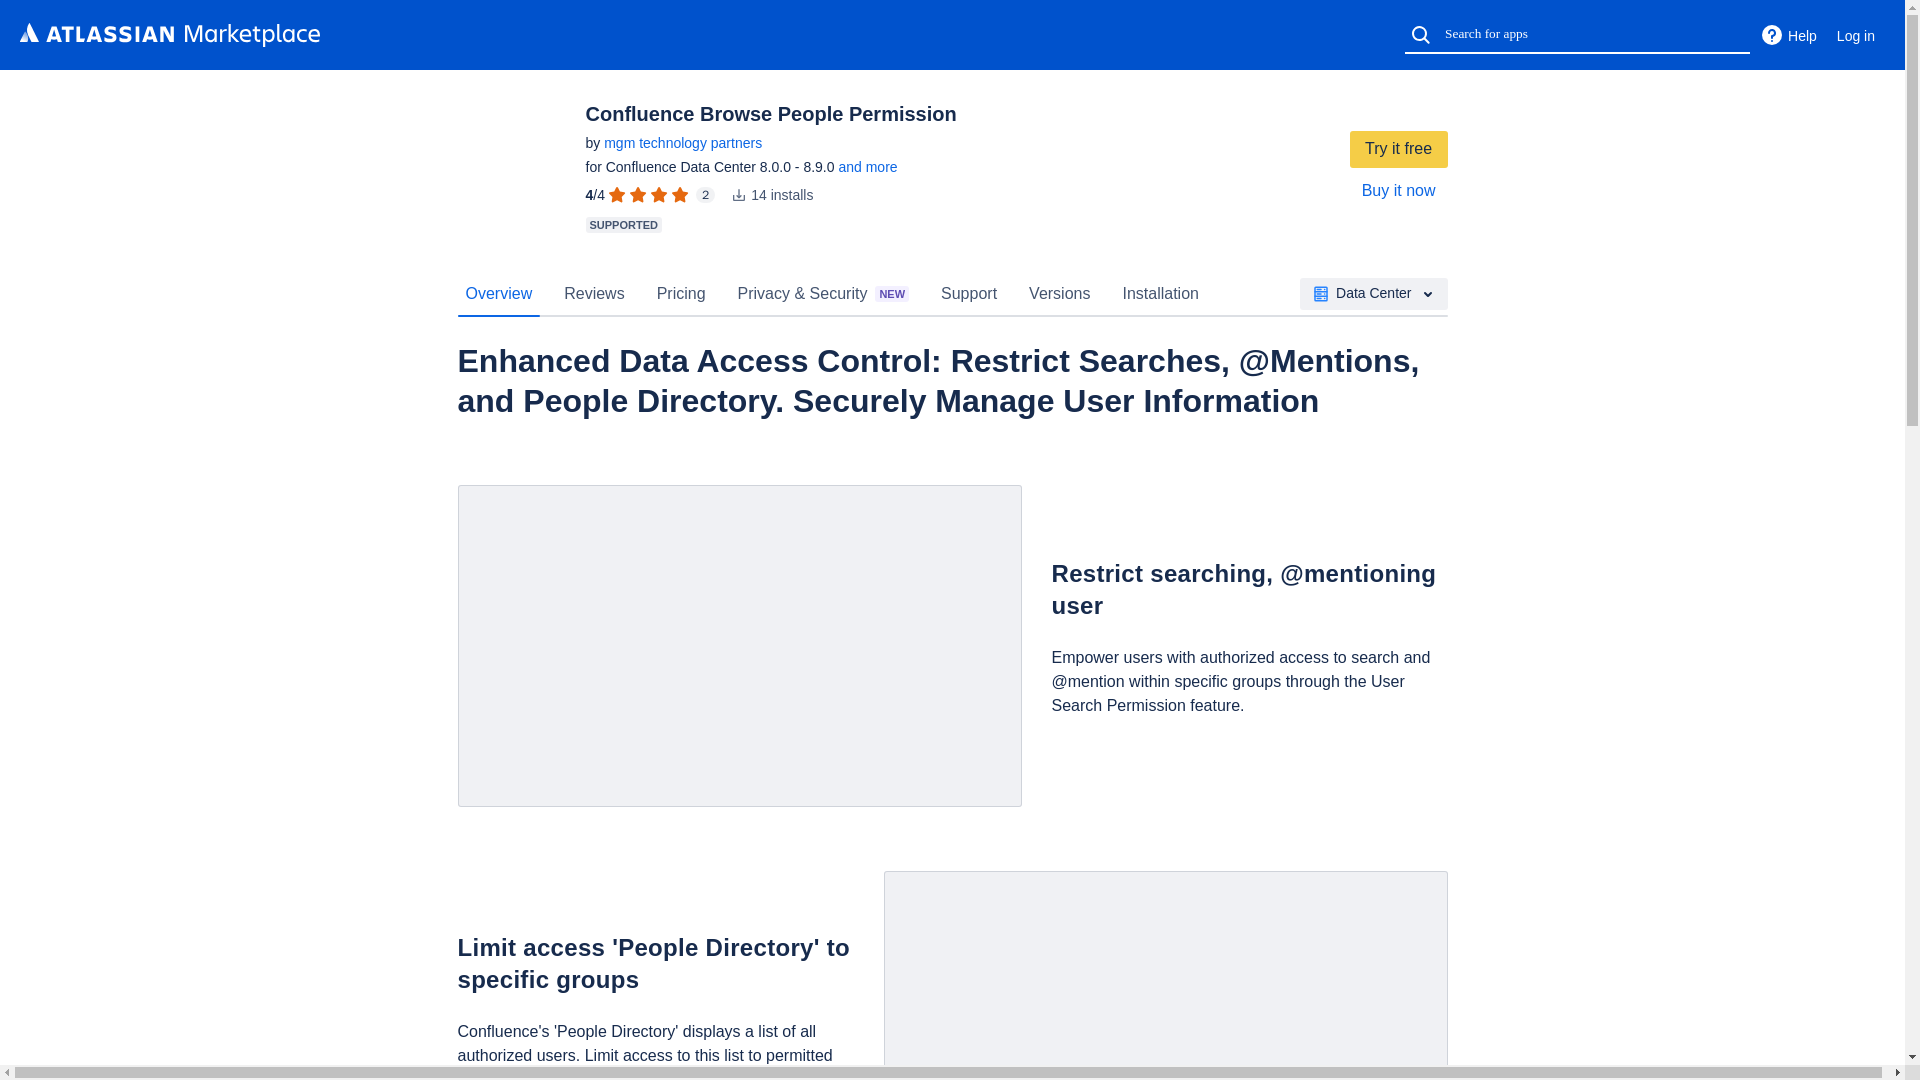  Describe the element at coordinates (1373, 293) in the screenshot. I see `Data Center` at that location.